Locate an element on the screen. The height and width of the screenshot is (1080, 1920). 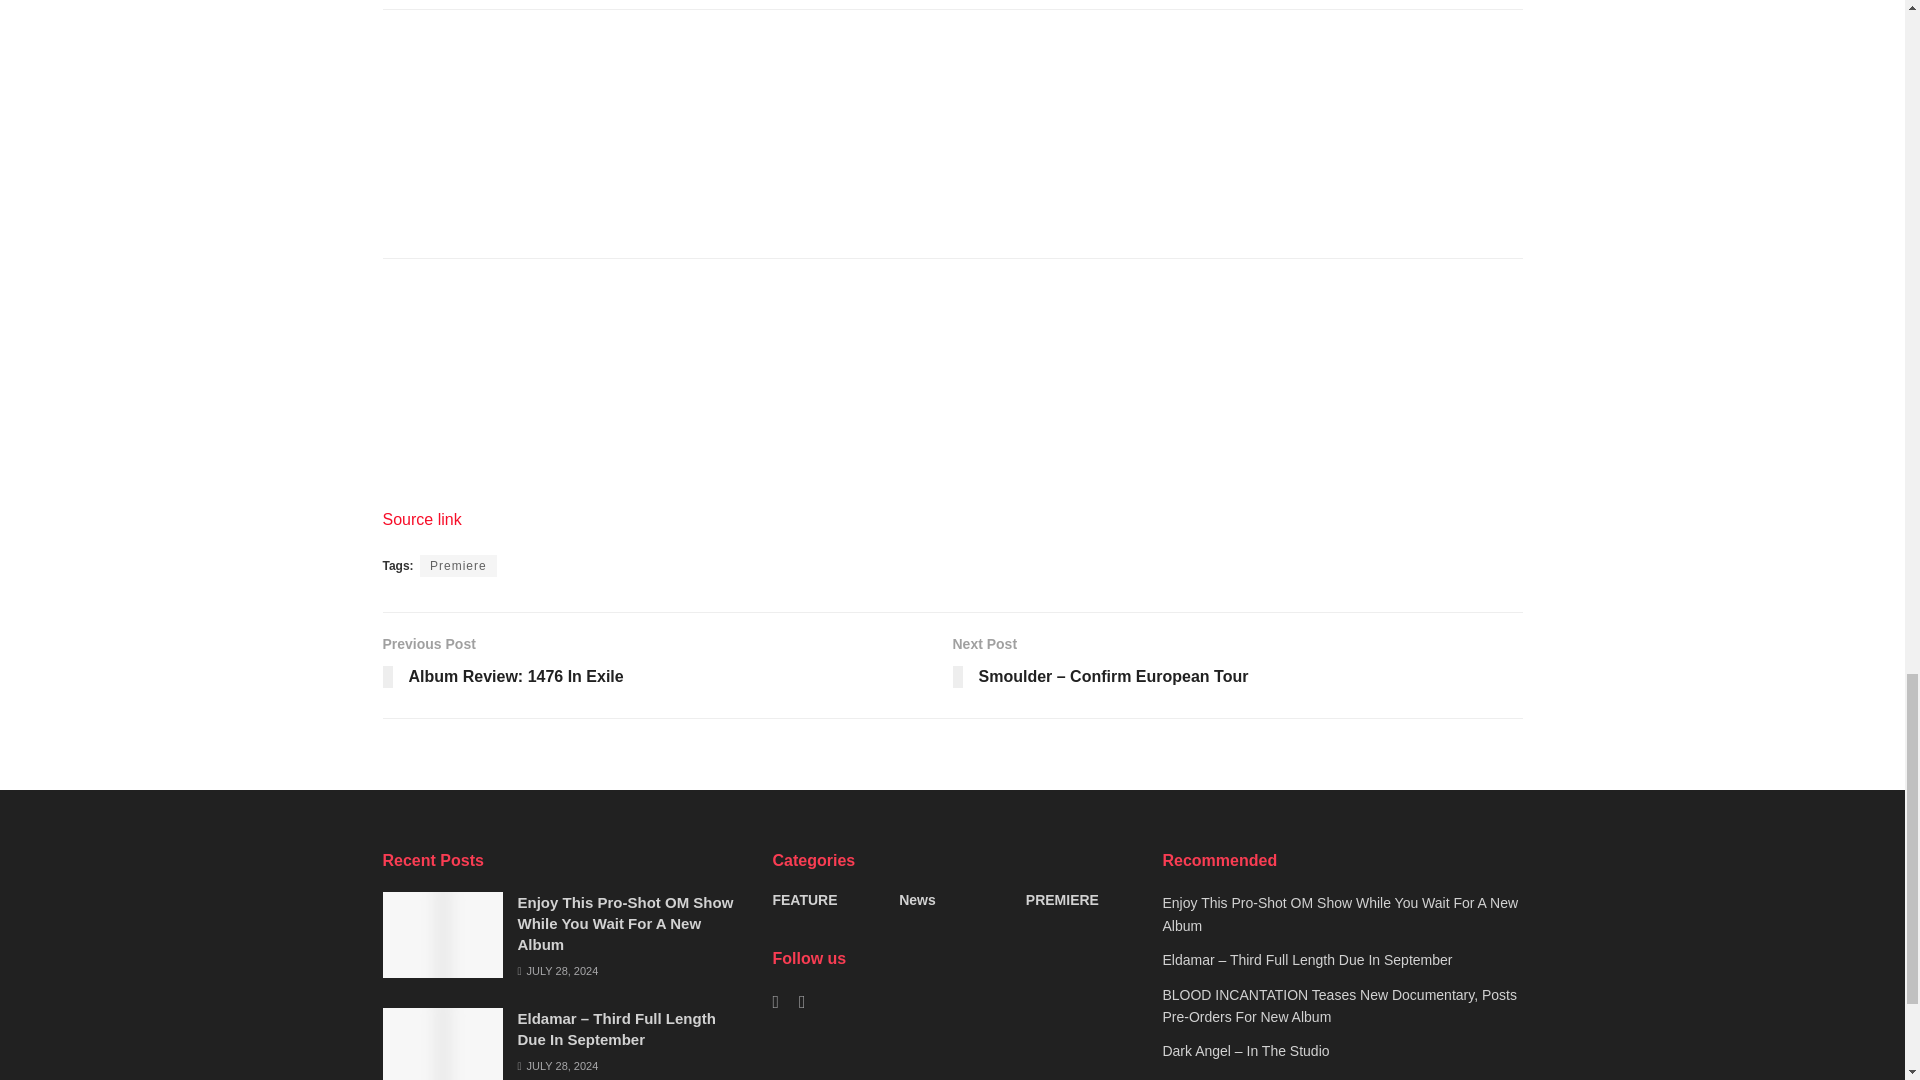
News is located at coordinates (667, 664).